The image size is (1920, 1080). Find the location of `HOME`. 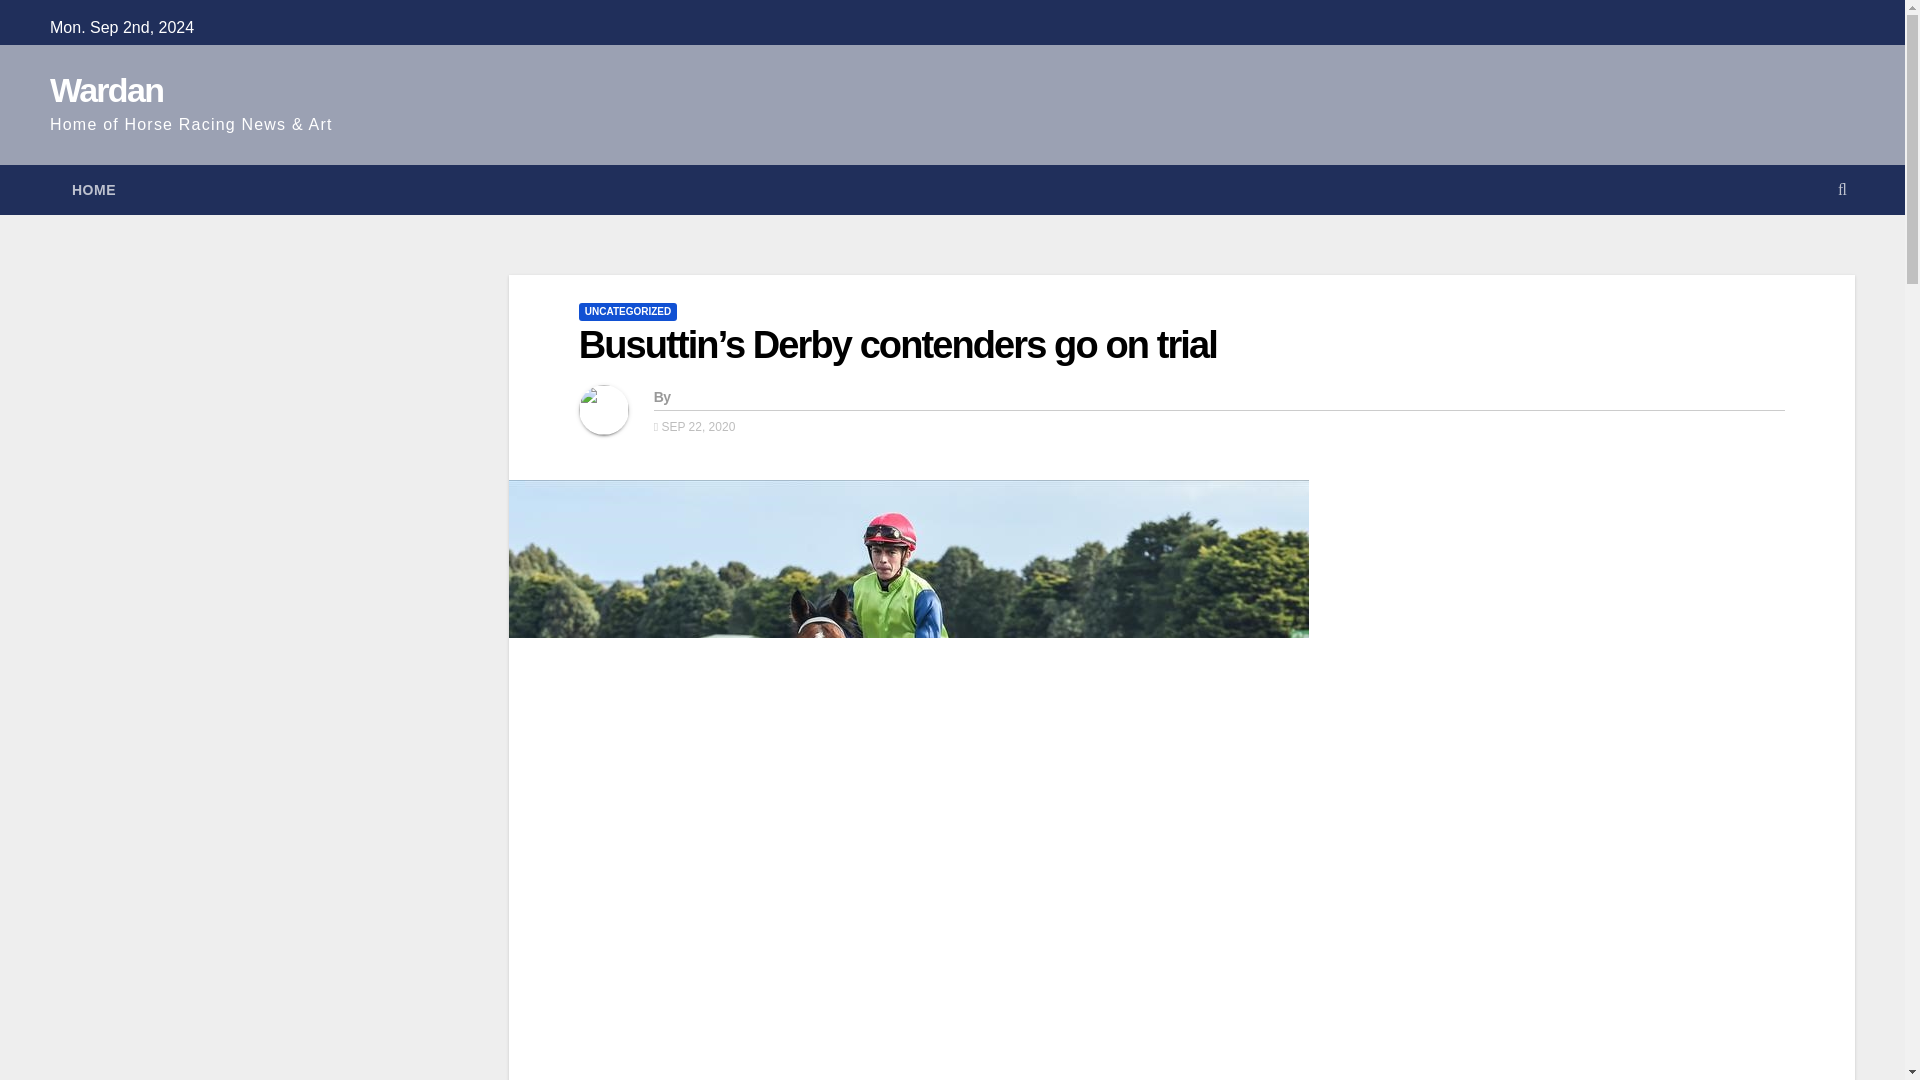

HOME is located at coordinates (94, 190).